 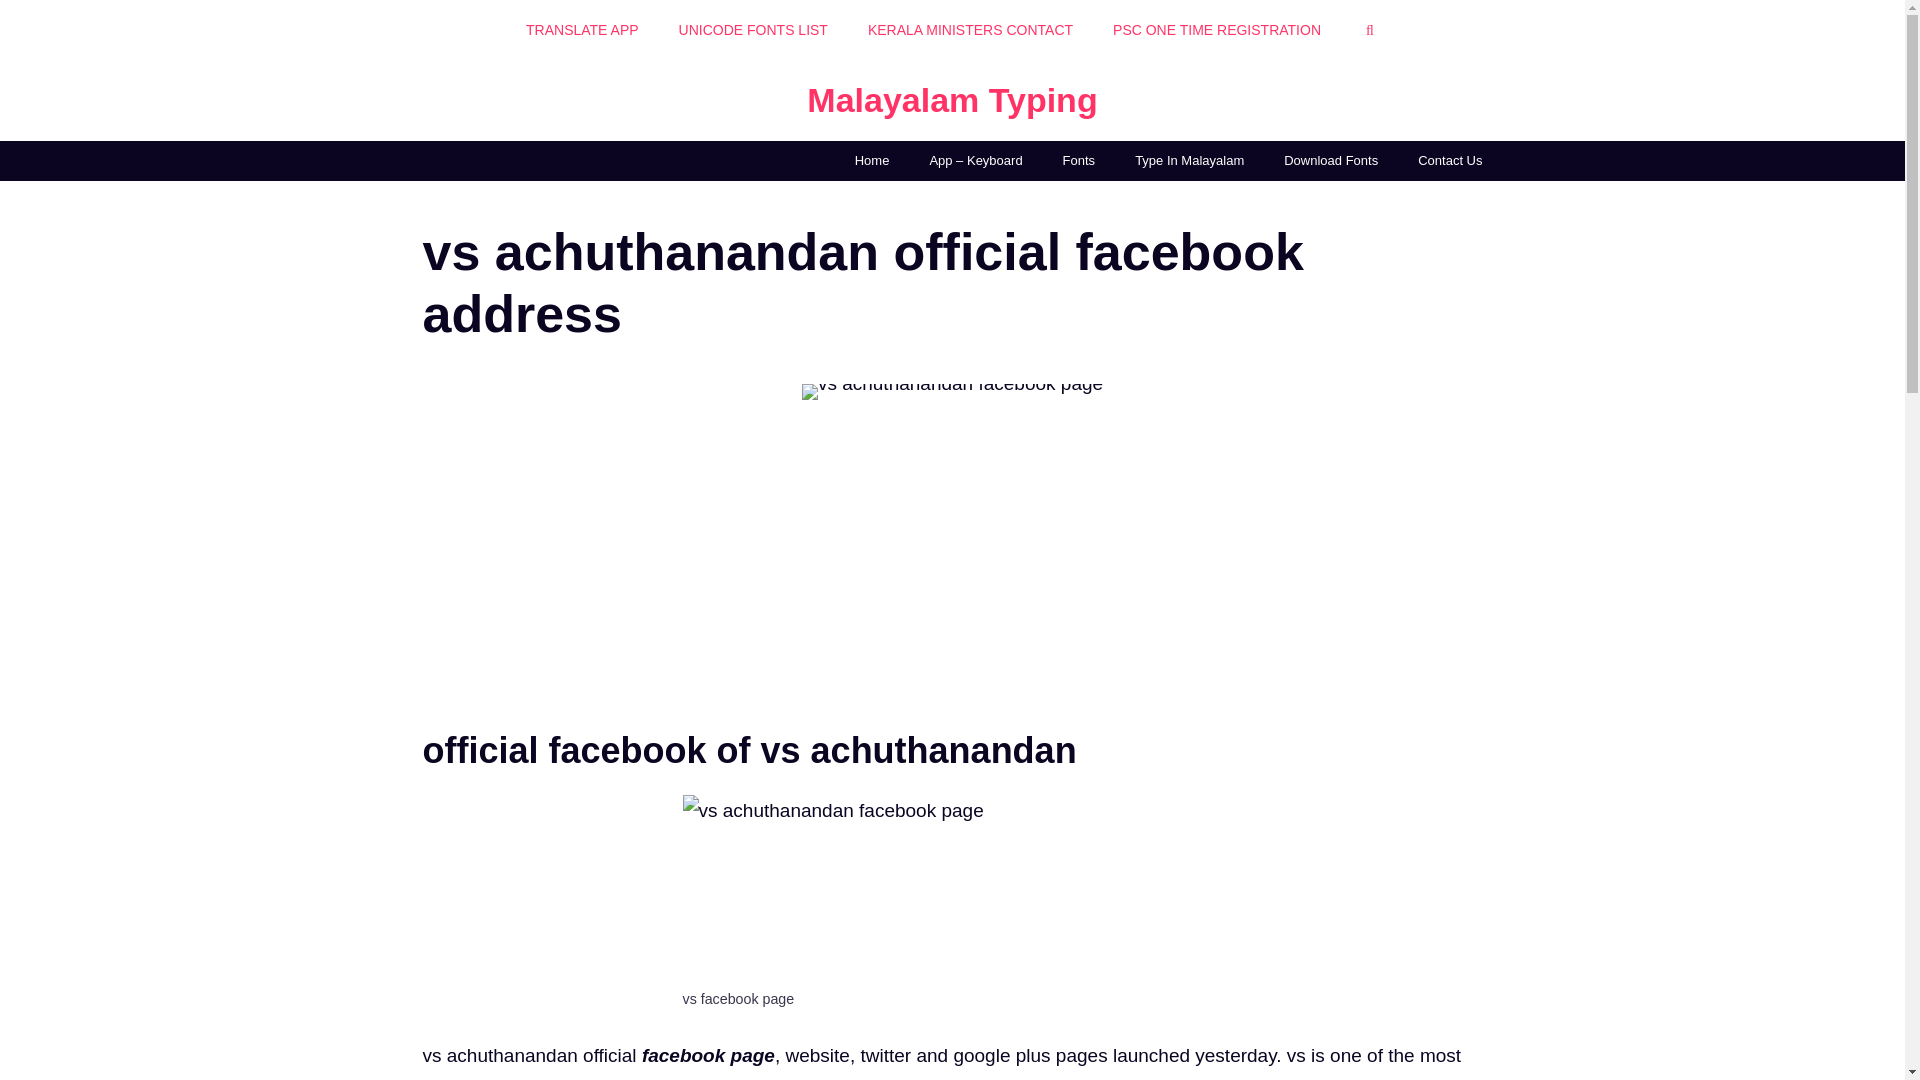 I want to click on Download Malayalam Fonts, so click(x=1330, y=161).